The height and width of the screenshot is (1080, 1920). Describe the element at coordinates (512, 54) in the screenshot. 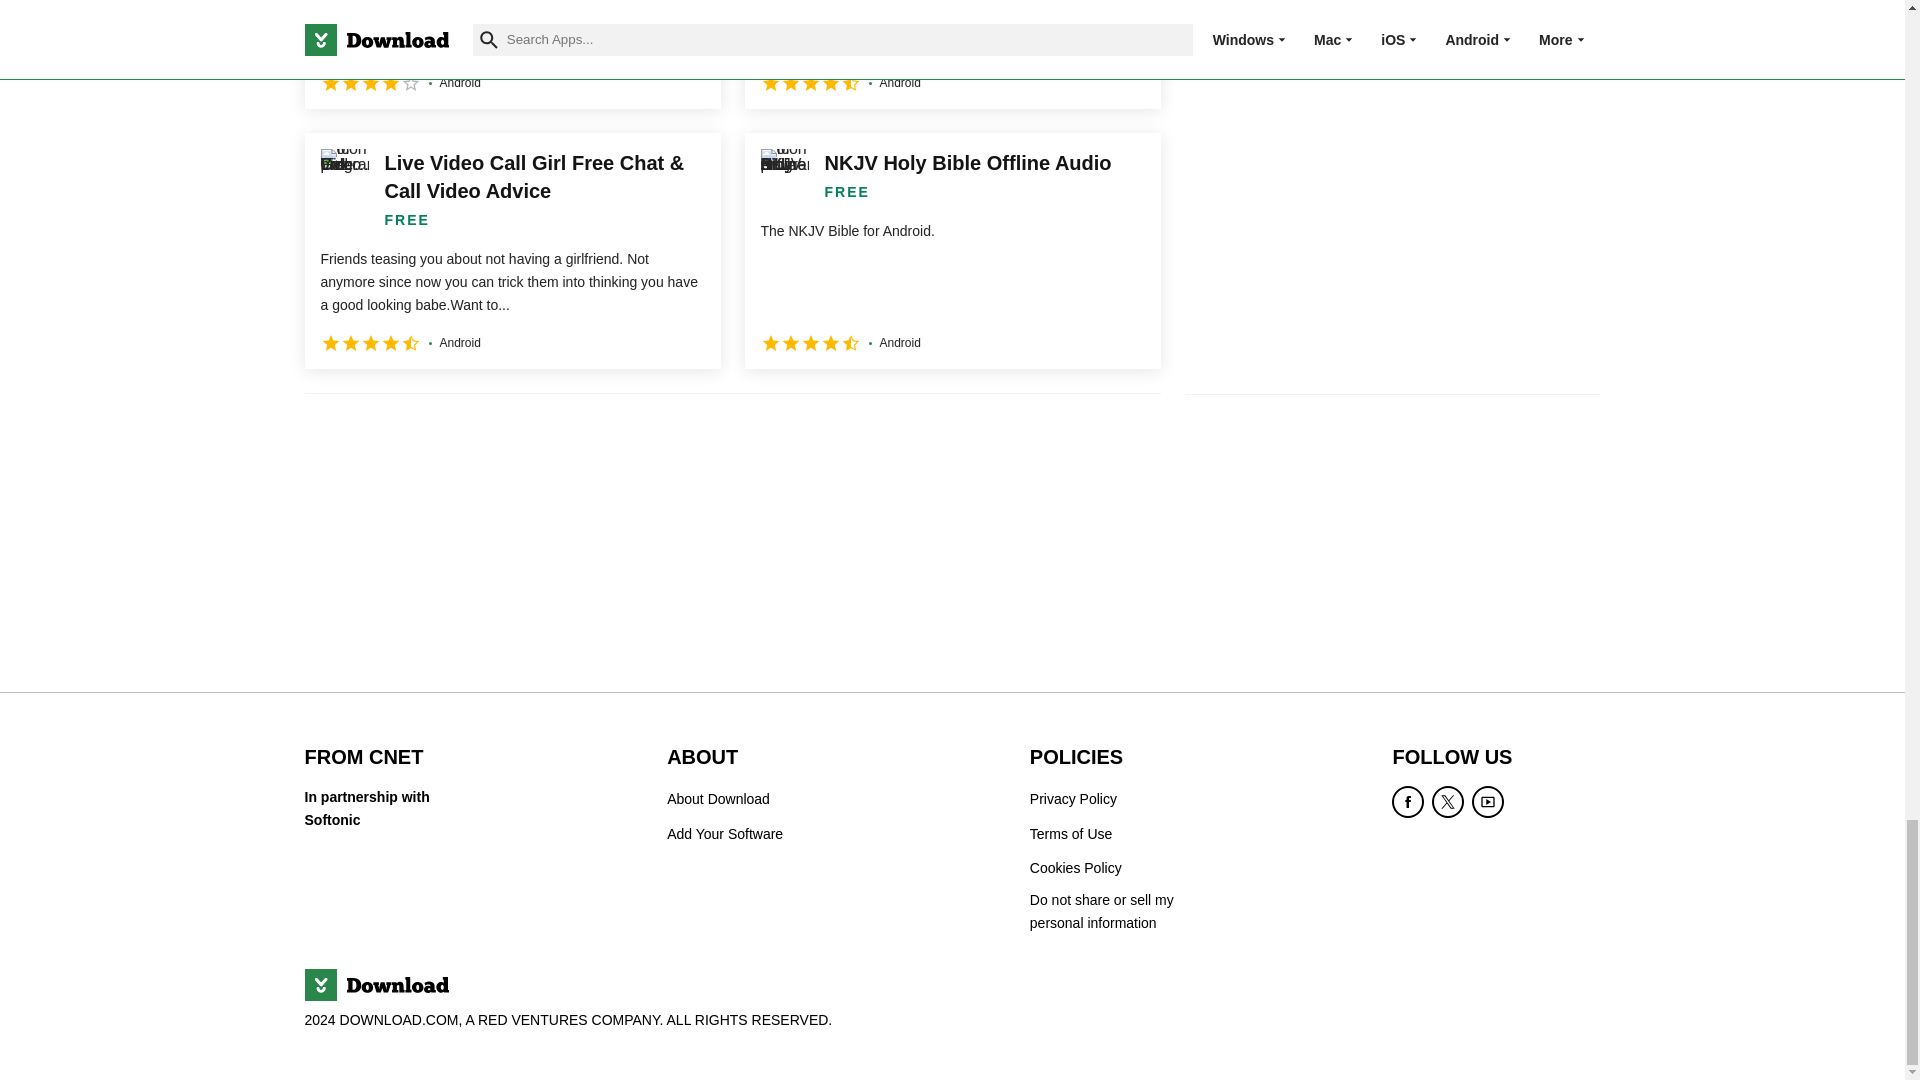

I see `Duolingo Math` at that location.